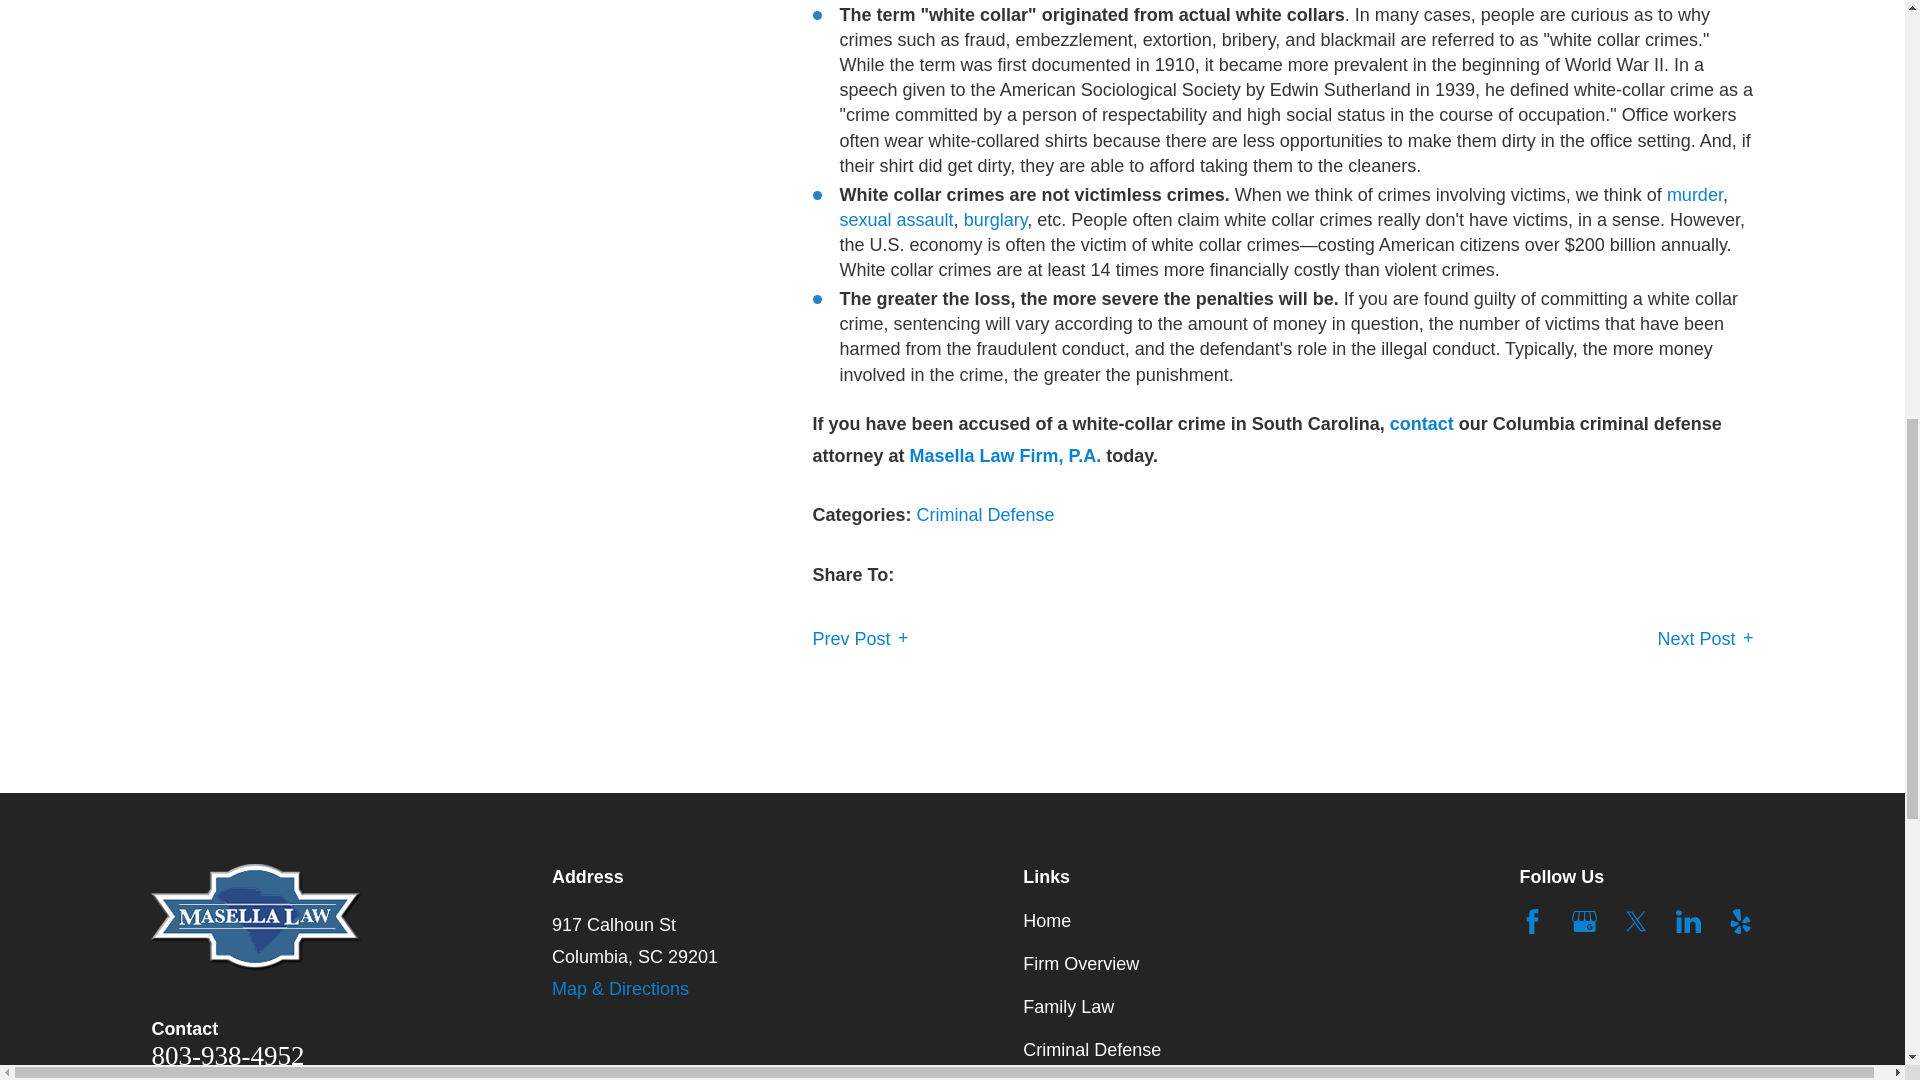 The height and width of the screenshot is (1080, 1920). Describe the element at coordinates (352, 917) in the screenshot. I see `Home` at that location.